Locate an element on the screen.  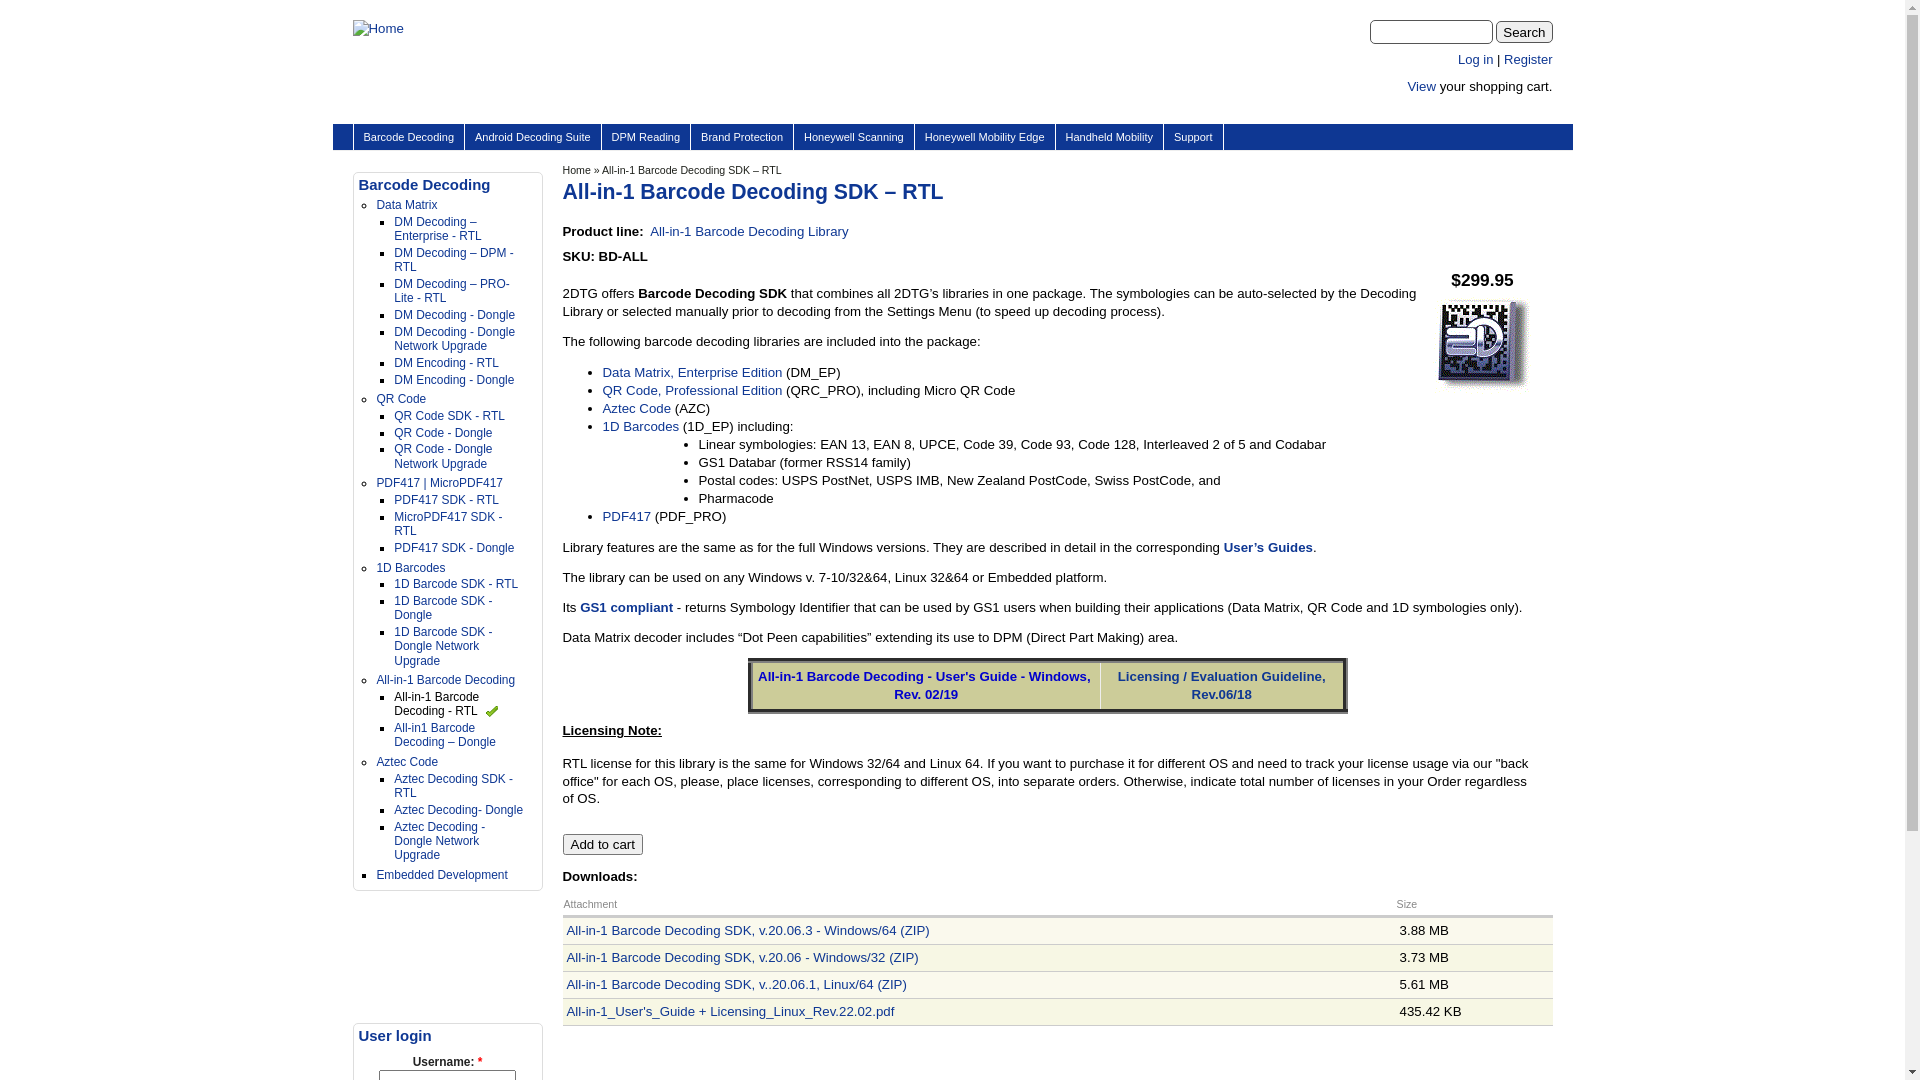
Handheld Mobility is located at coordinates (1110, 137).